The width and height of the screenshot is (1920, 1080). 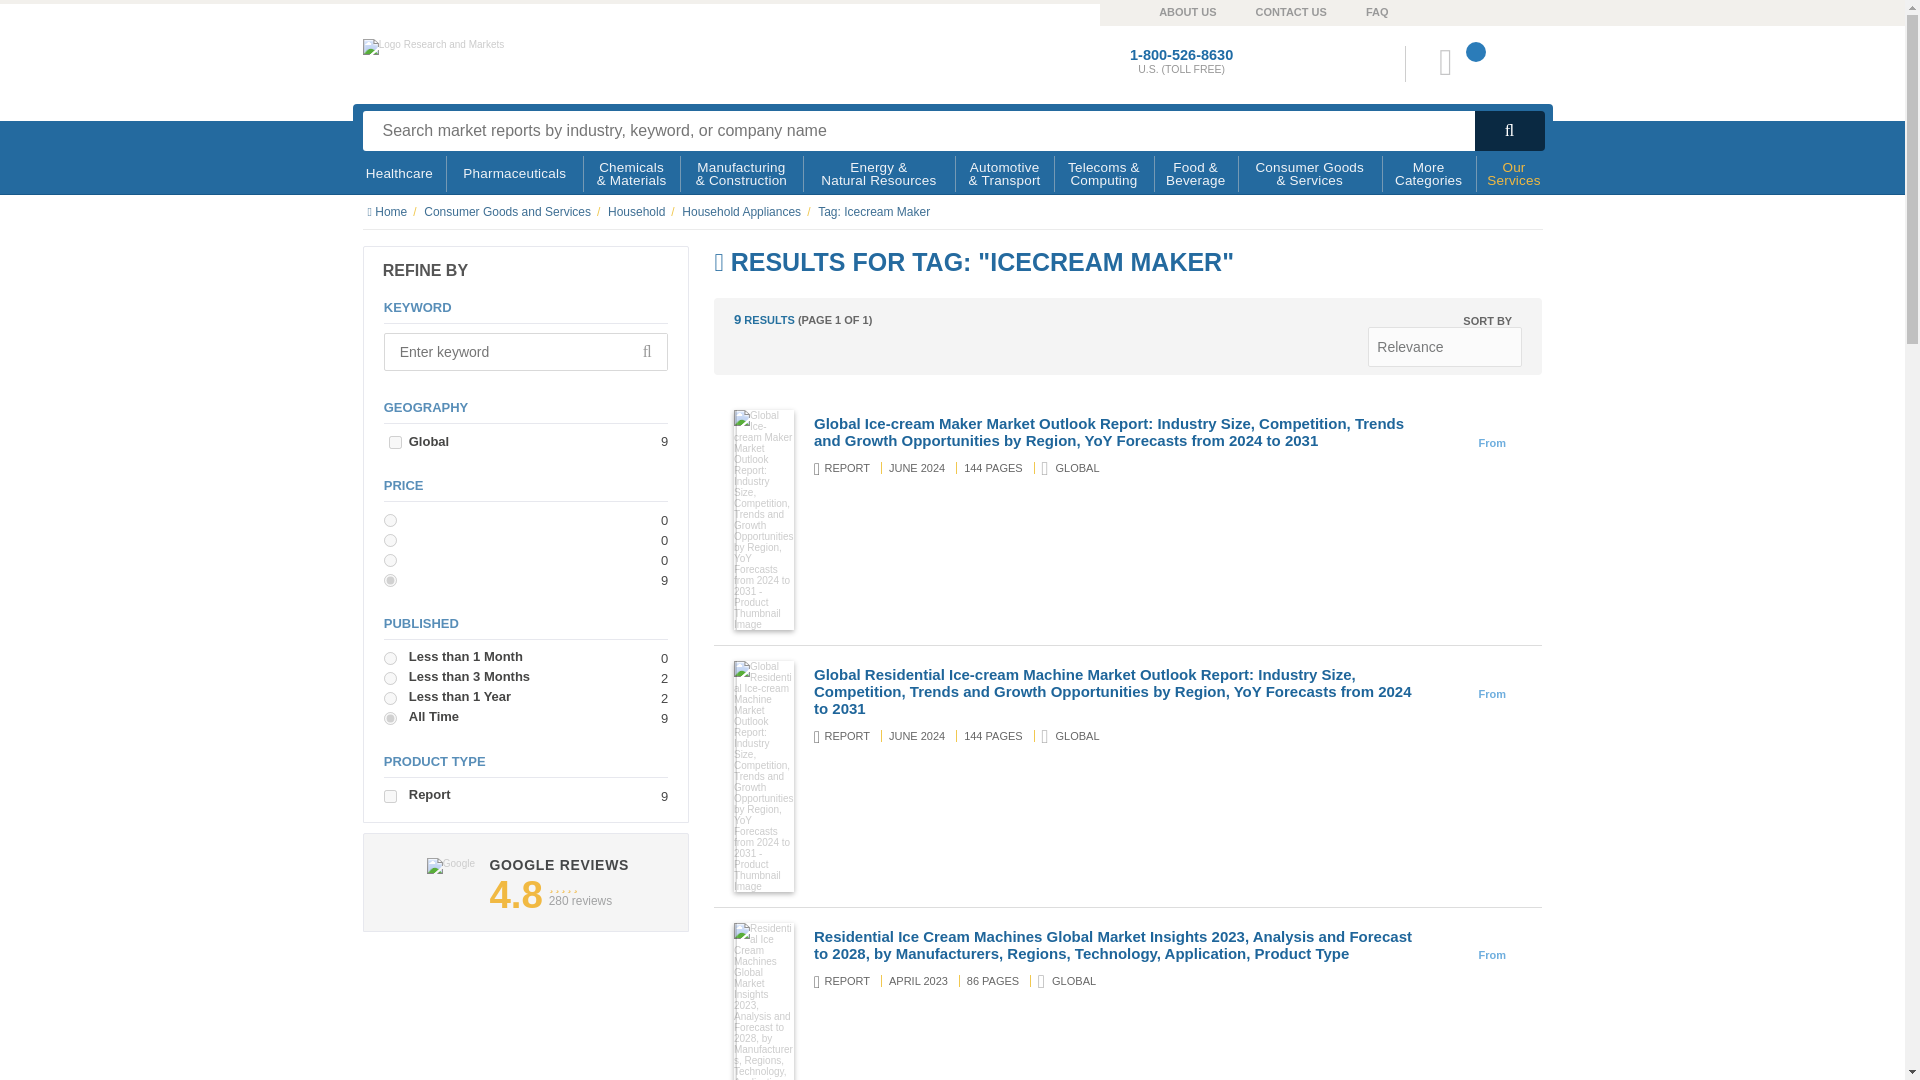 What do you see at coordinates (390, 698) in the screenshot?
I see `From0To365Days` at bounding box center [390, 698].